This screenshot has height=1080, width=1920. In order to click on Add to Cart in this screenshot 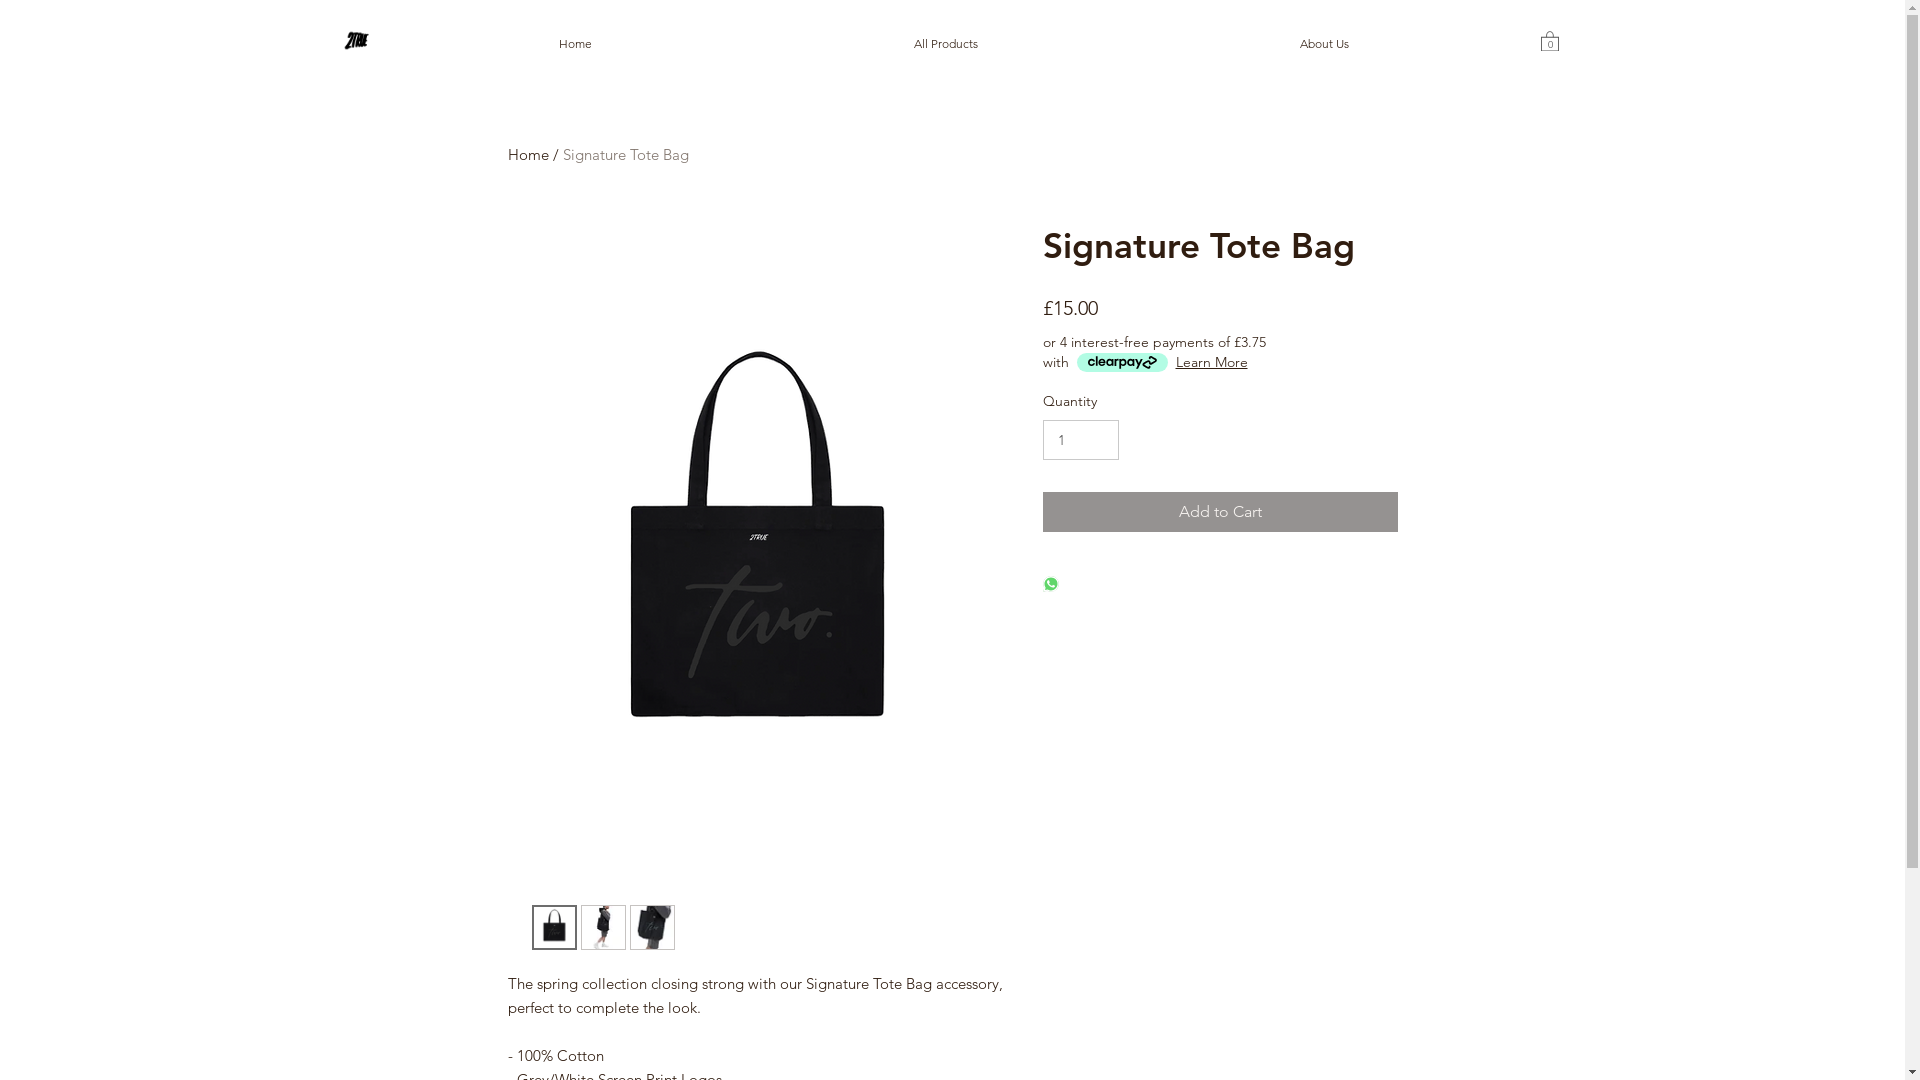, I will do `click(1220, 512)`.